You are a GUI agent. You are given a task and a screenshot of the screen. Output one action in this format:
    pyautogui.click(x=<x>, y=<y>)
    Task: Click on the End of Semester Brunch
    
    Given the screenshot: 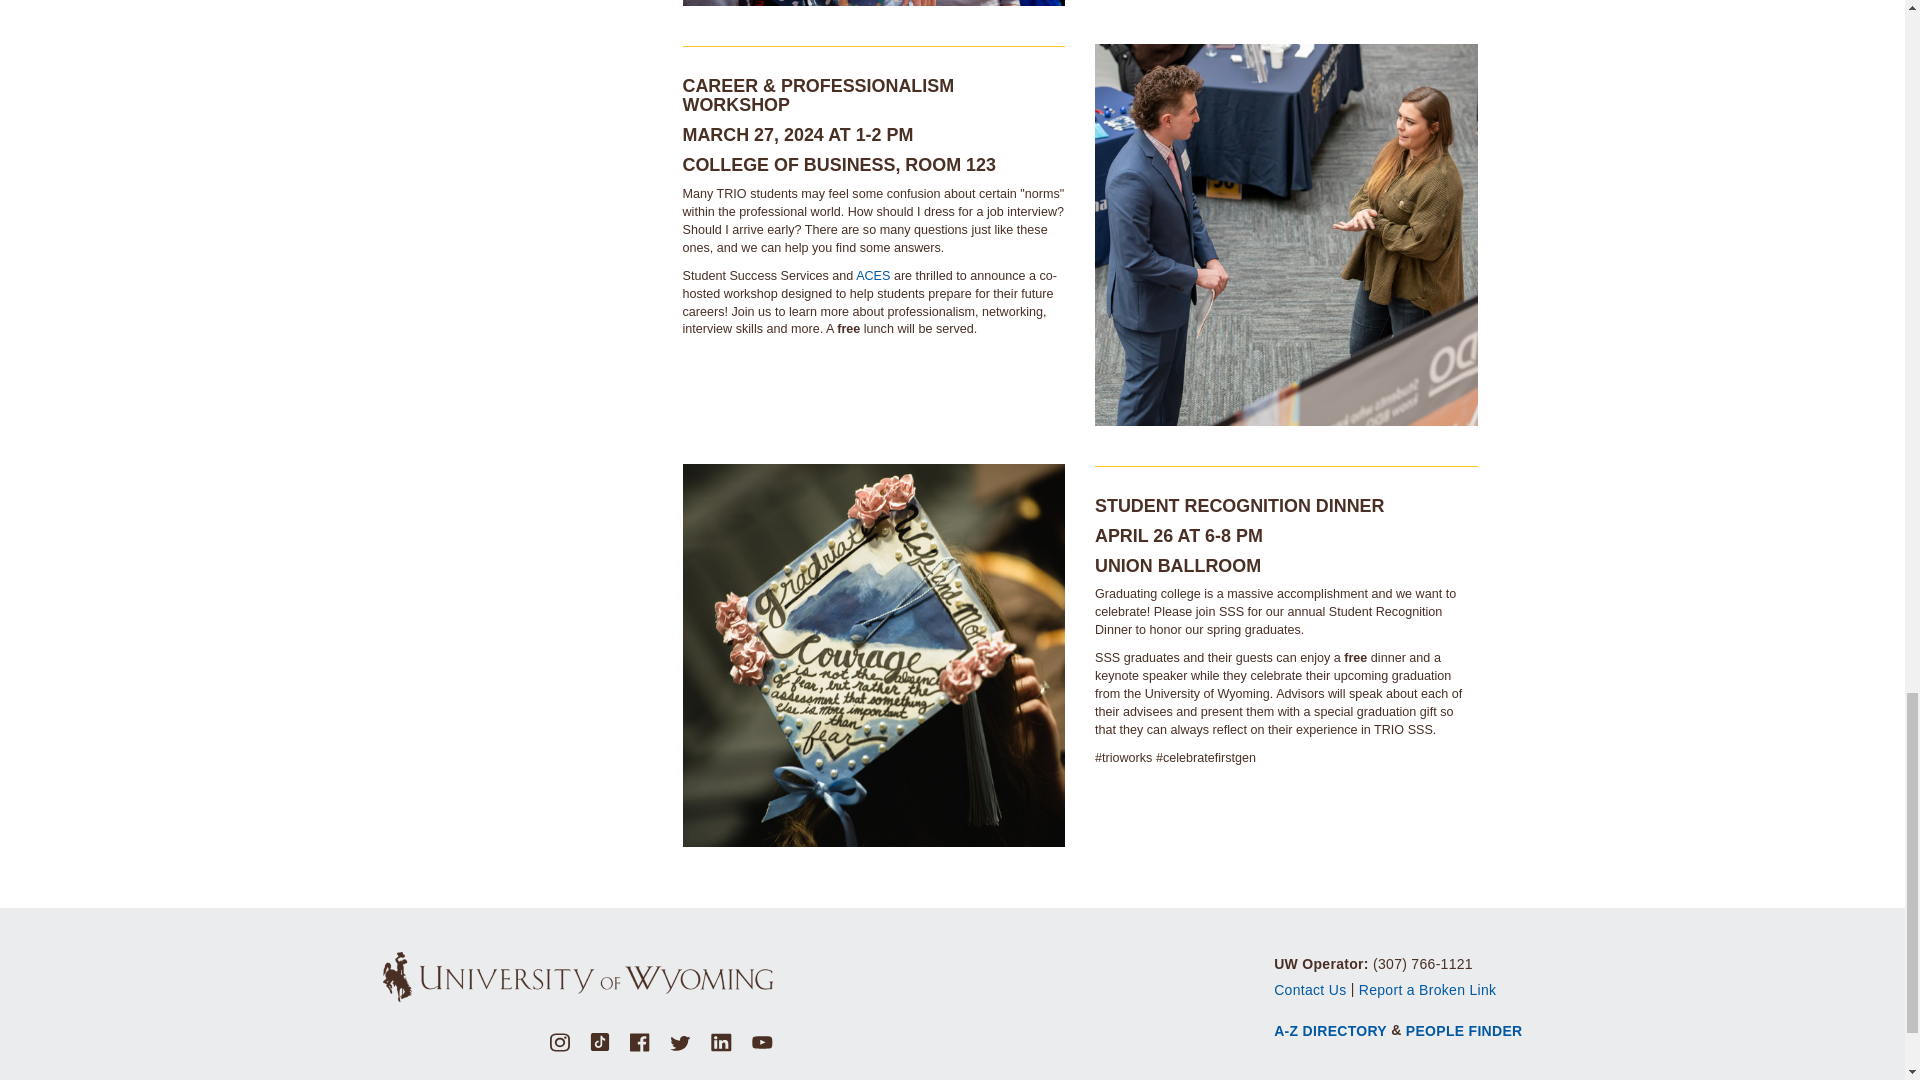 What is the action you would take?
    pyautogui.click(x=873, y=655)
    